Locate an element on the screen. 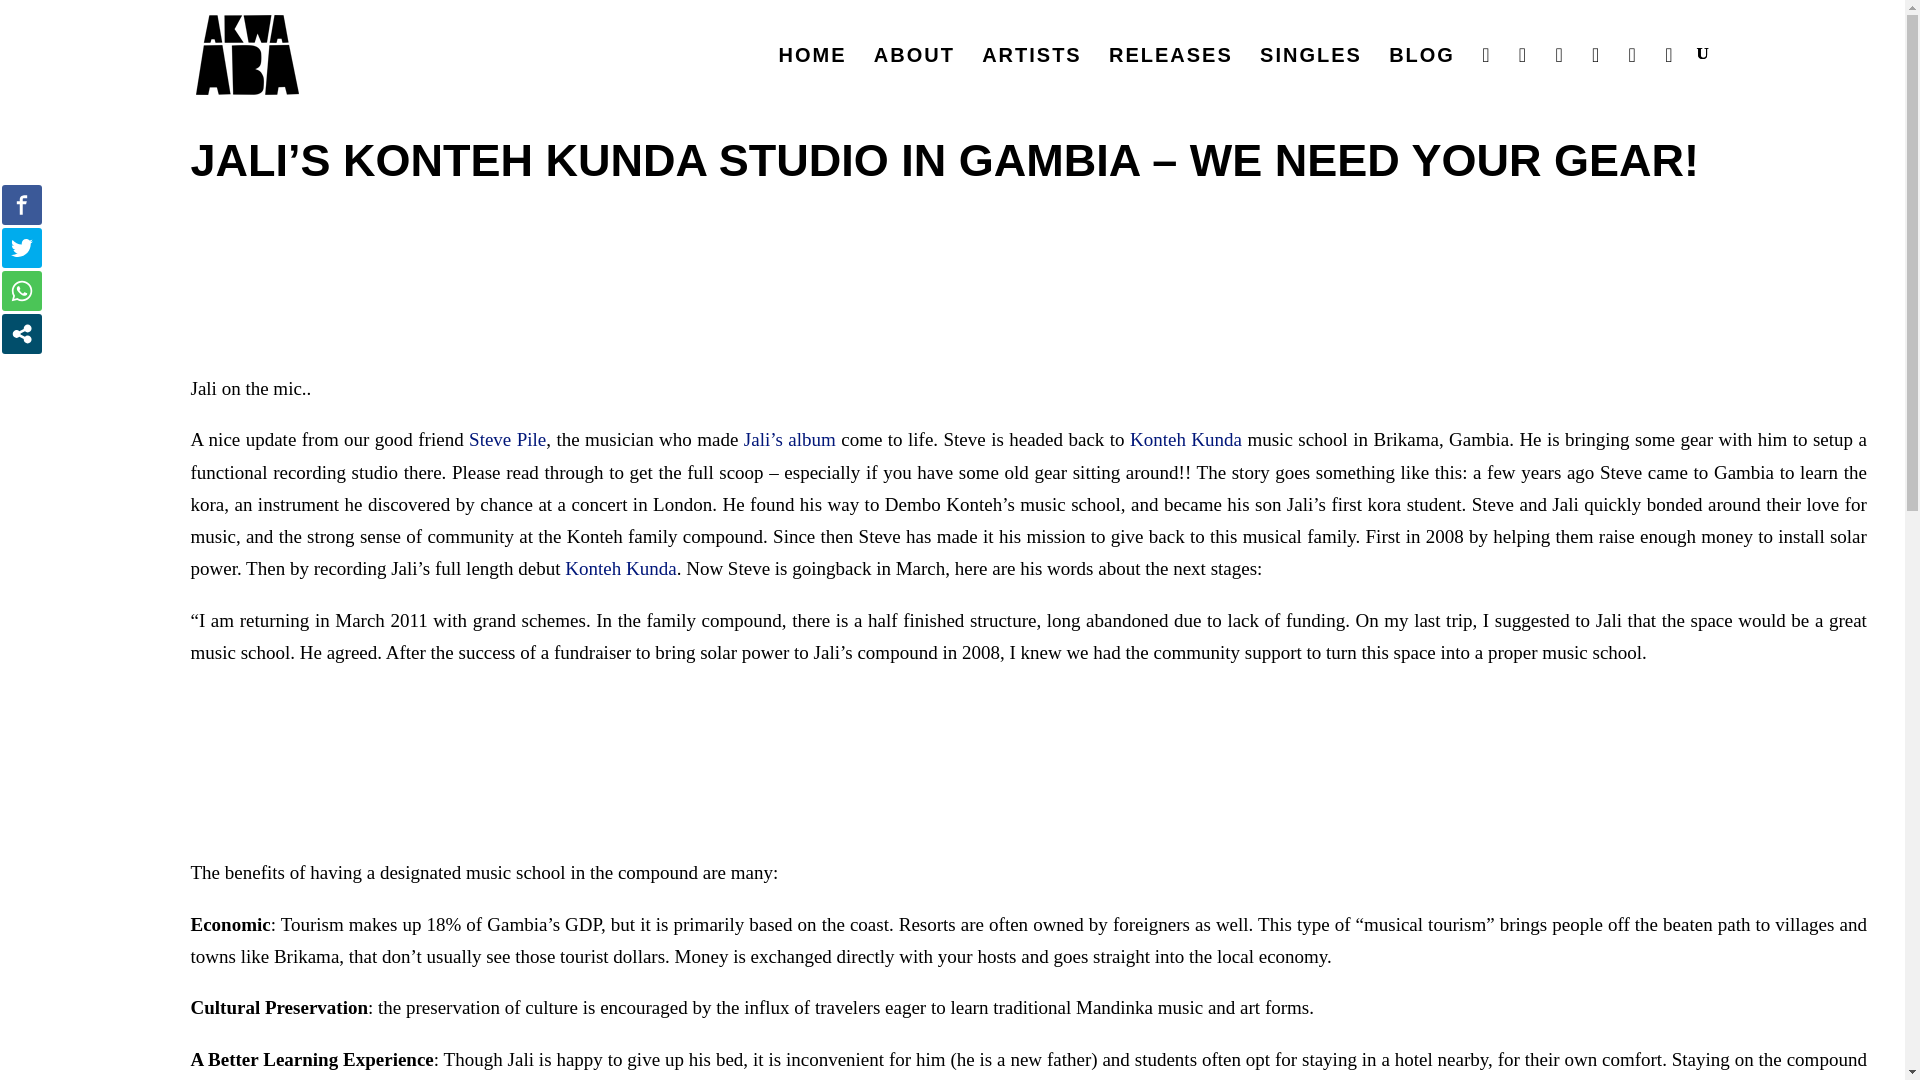 The image size is (1920, 1080). Share on WhatsApp is located at coordinates (22, 291).